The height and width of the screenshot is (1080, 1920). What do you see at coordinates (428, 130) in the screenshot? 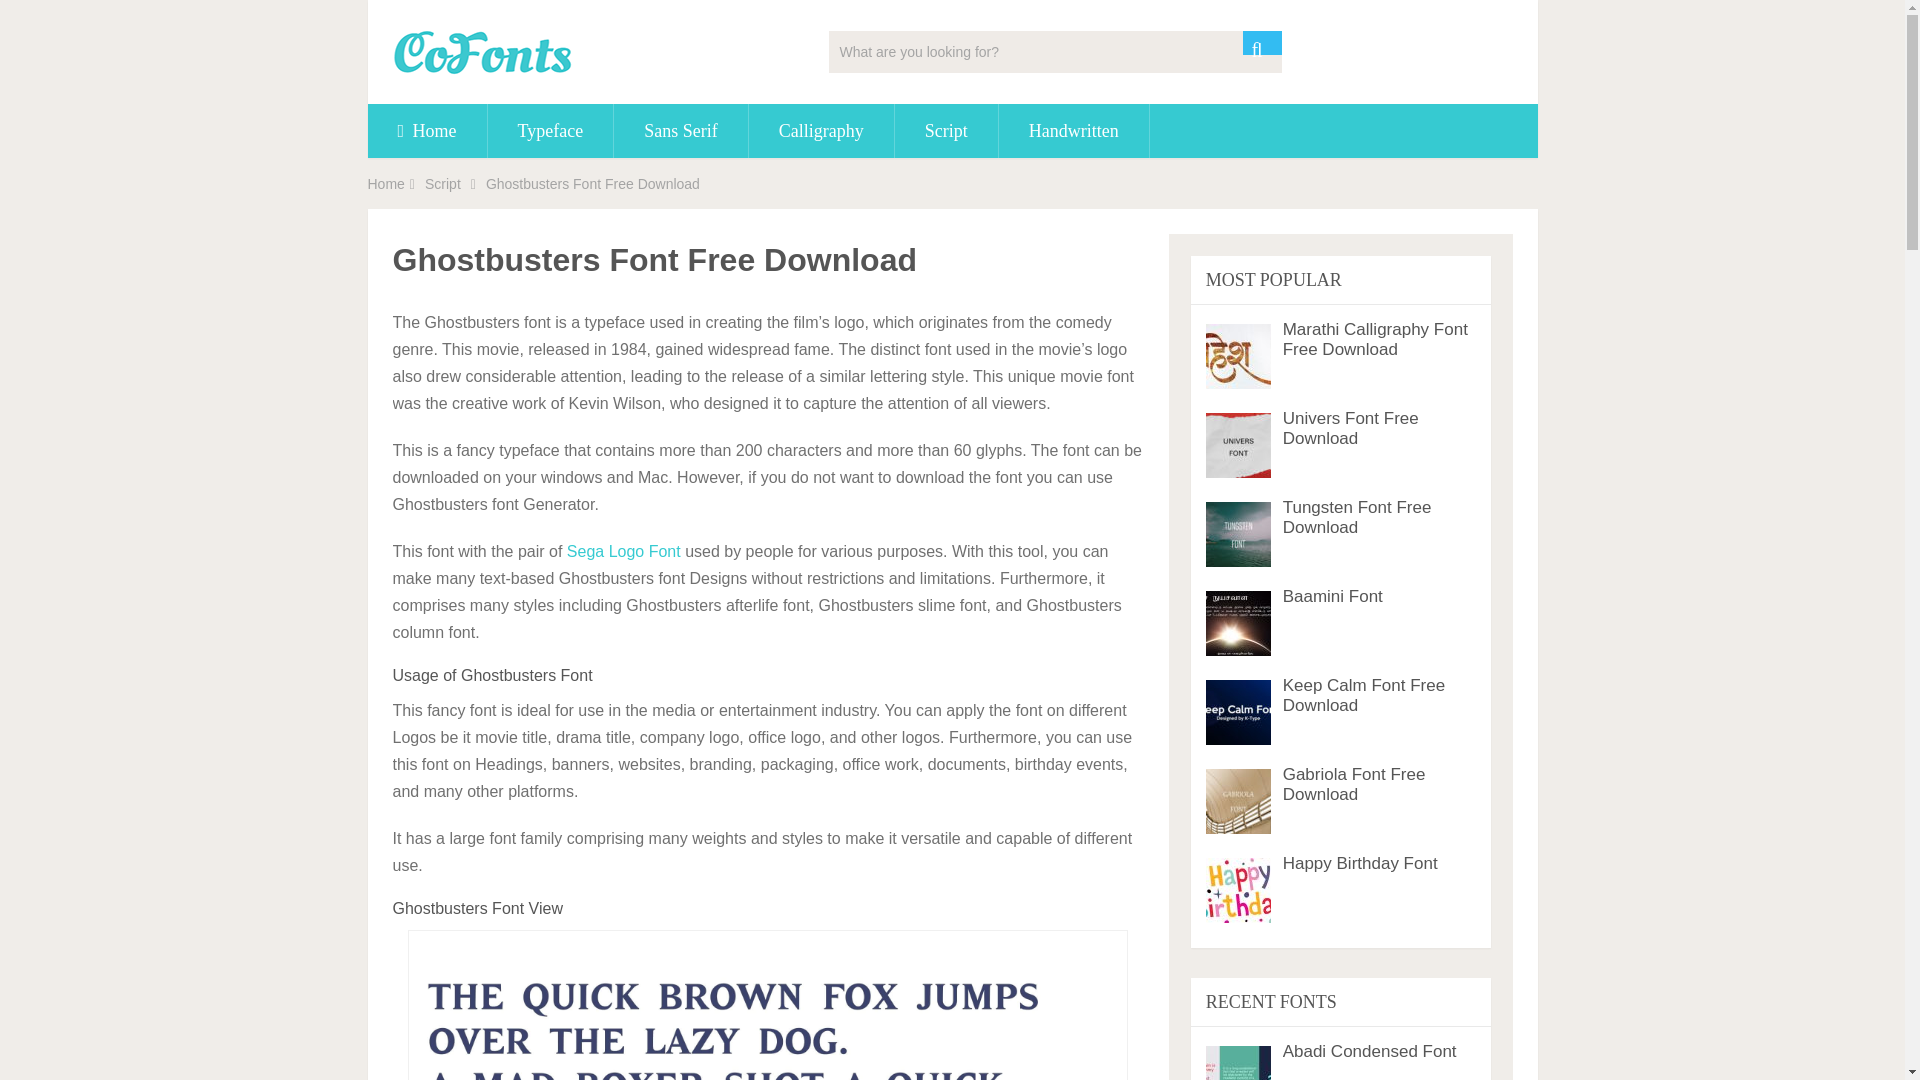
I see `Home` at bounding box center [428, 130].